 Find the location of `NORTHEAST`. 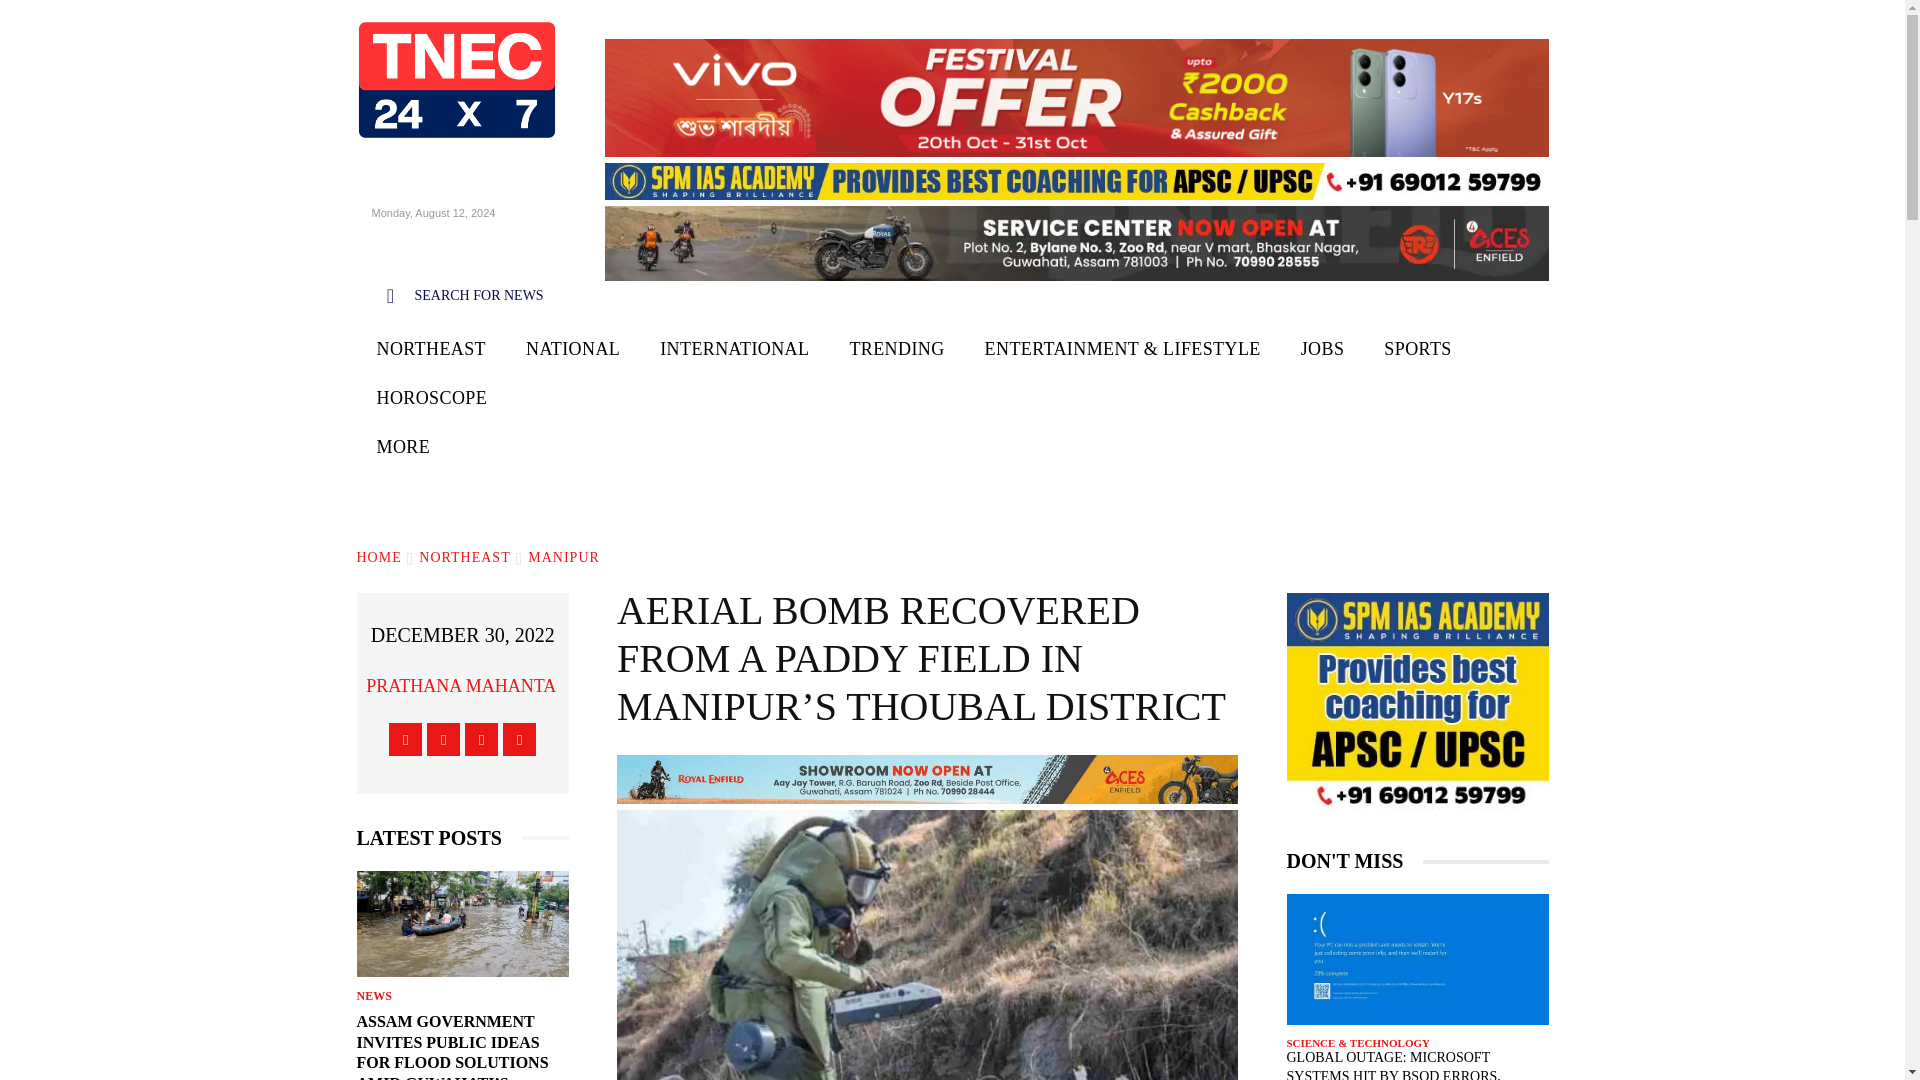

NORTHEAST is located at coordinates (430, 349).